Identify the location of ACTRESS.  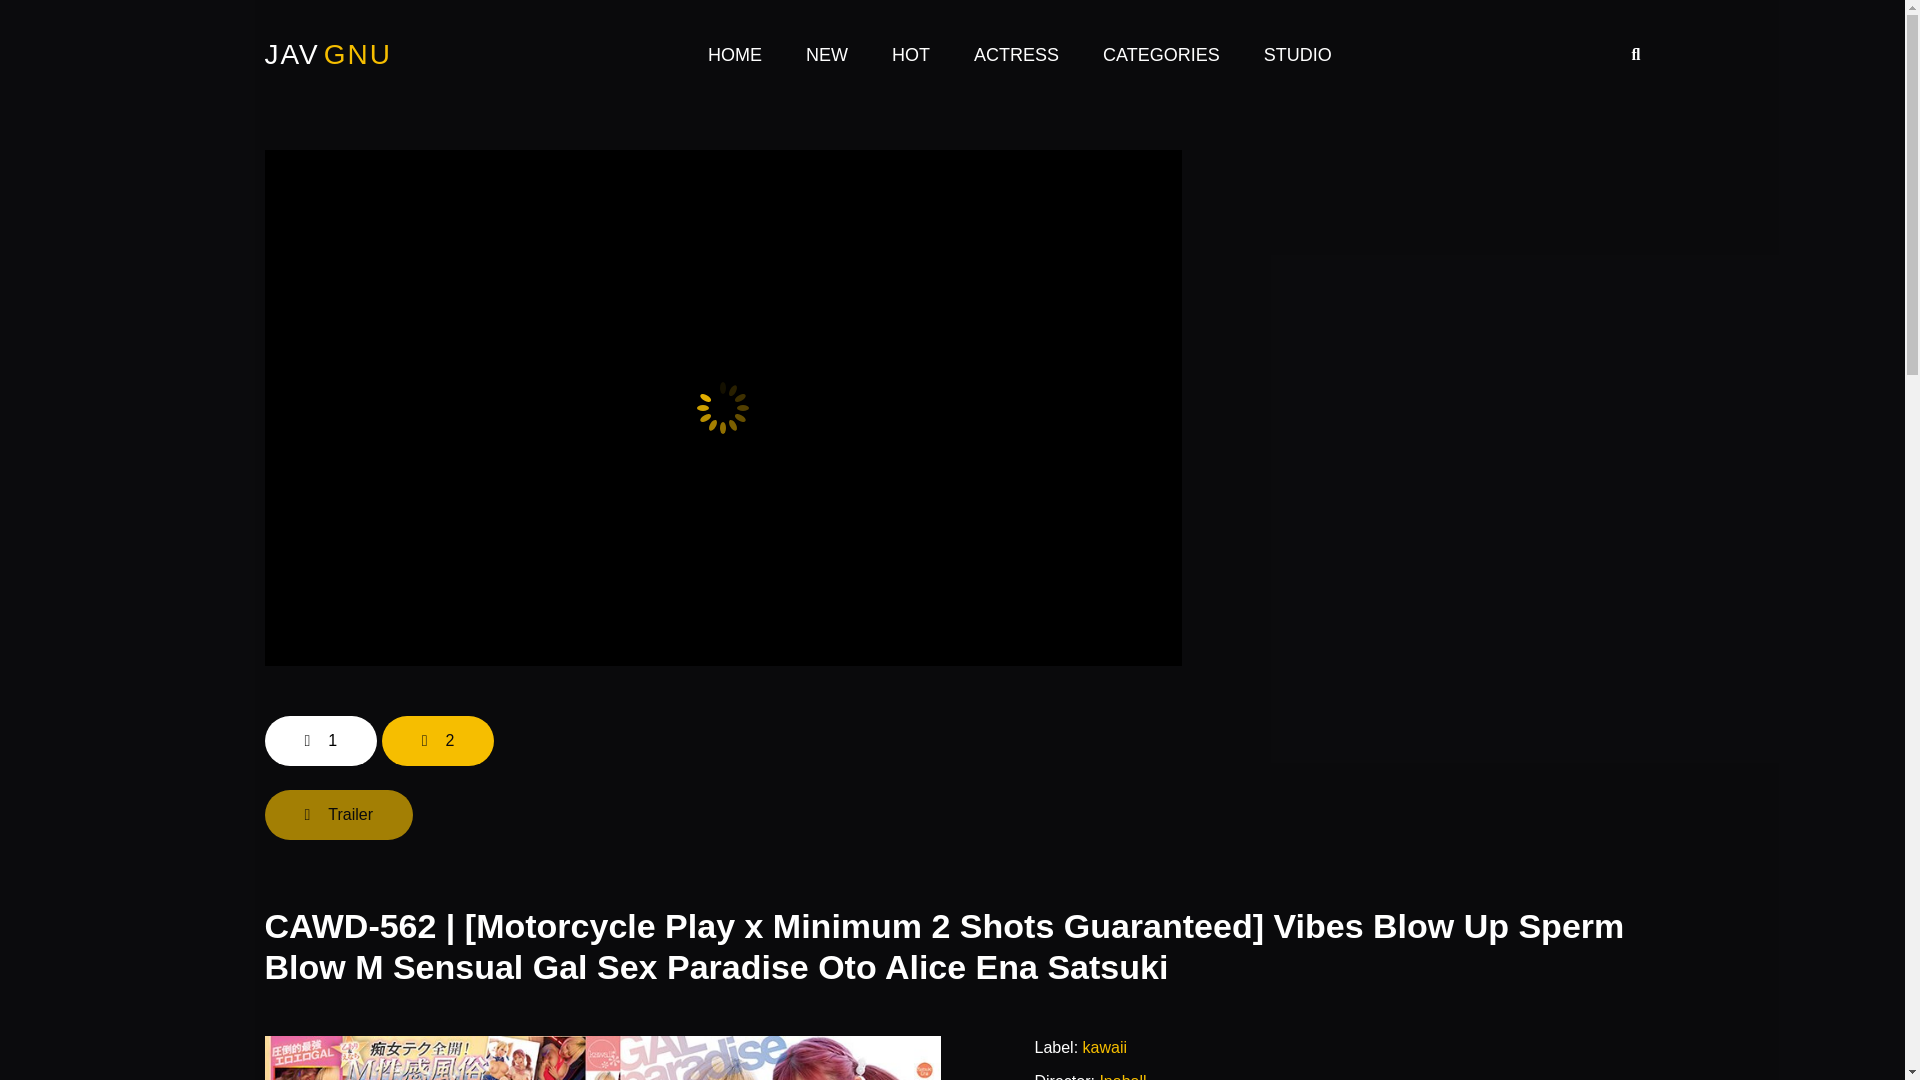
(1016, 55).